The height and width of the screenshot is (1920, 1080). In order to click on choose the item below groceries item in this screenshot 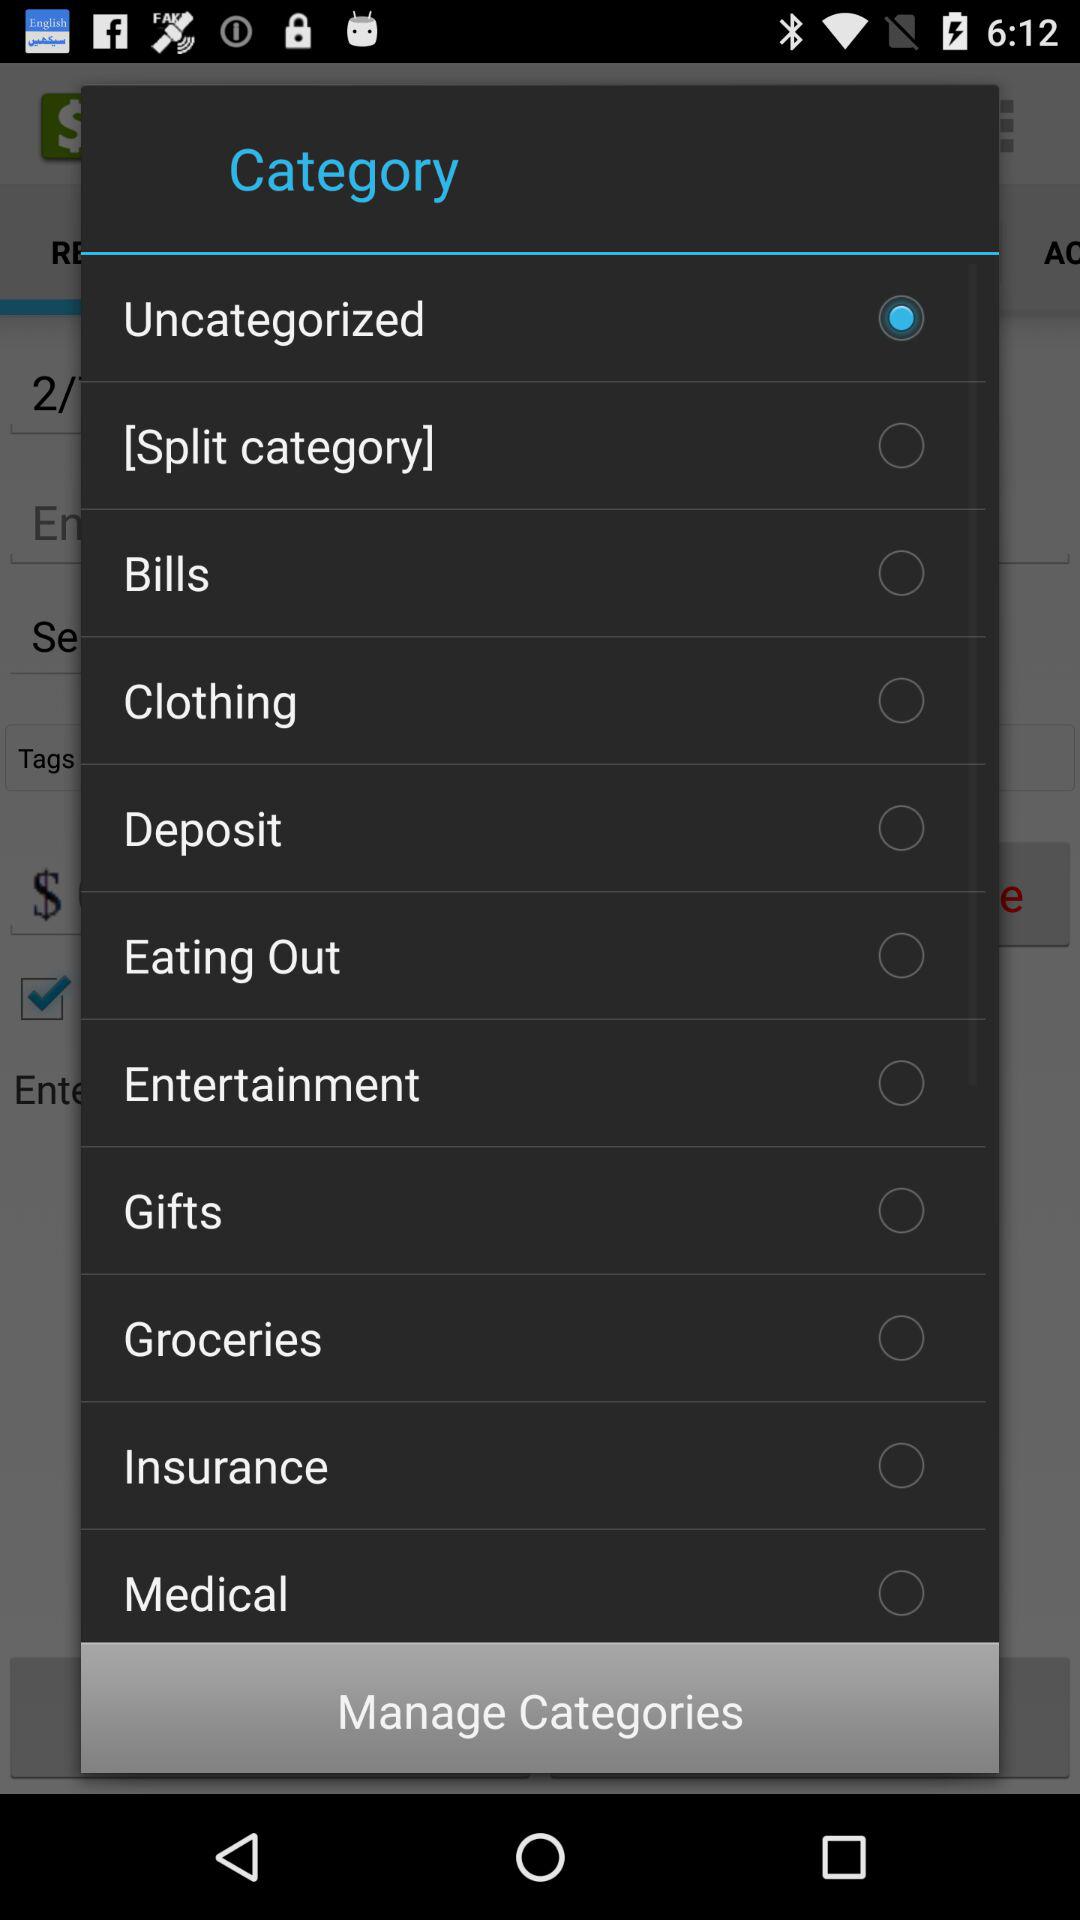, I will do `click(533, 1465)`.